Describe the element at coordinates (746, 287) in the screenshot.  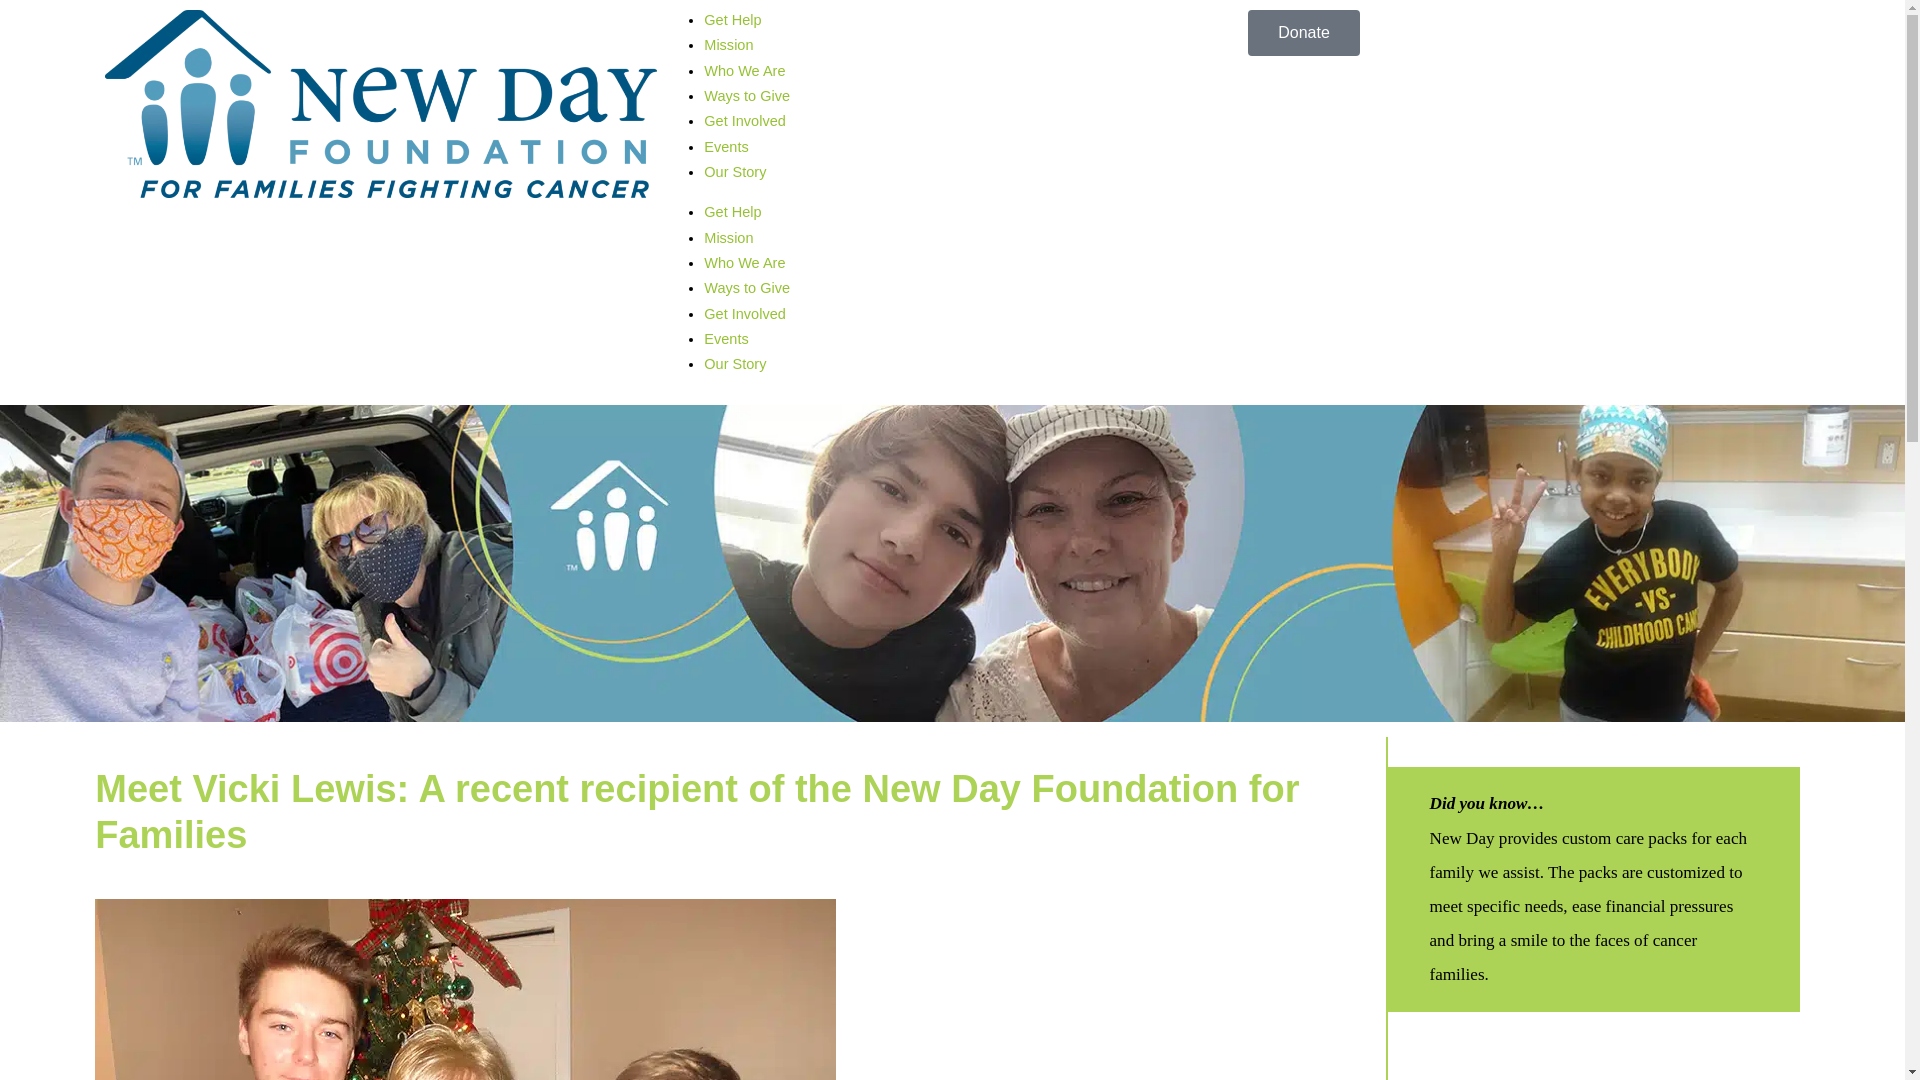
I see `Ways to Give` at that location.